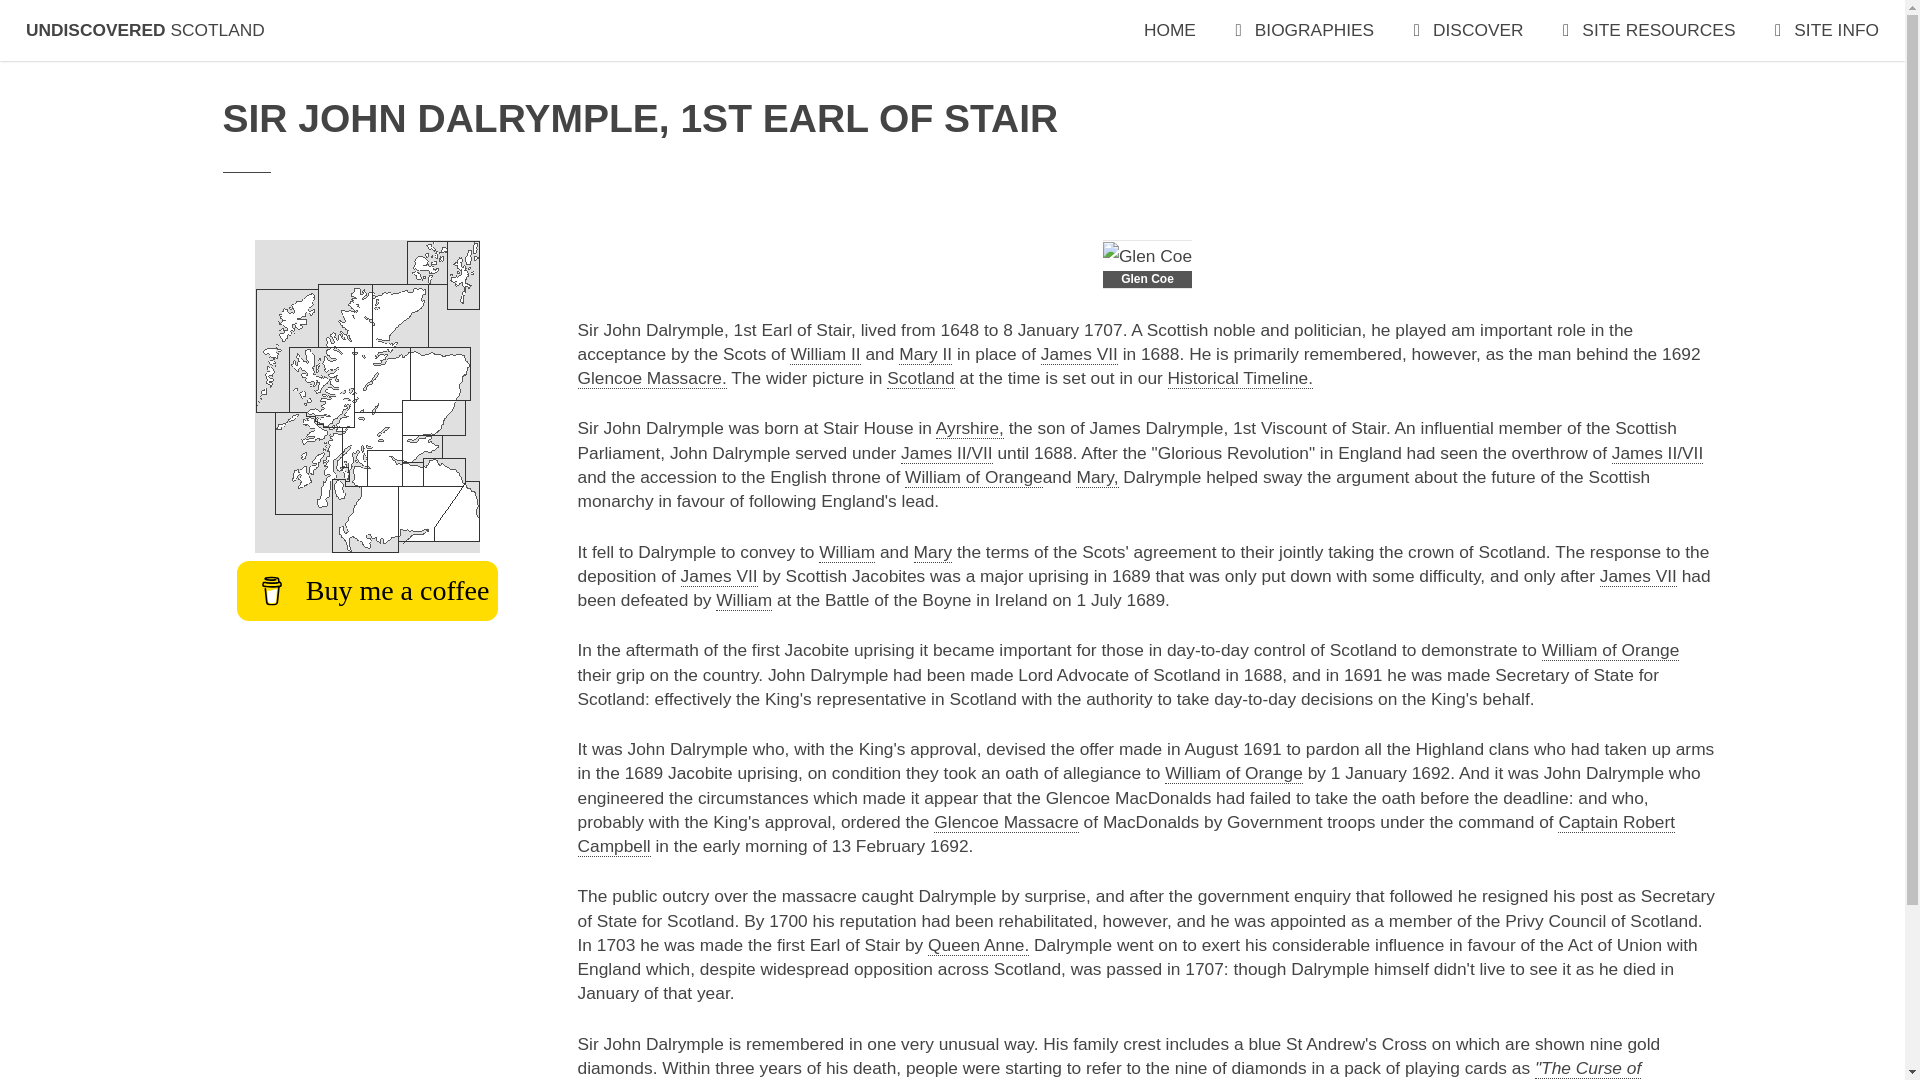  I want to click on UNDISCOVERED SCOTLAND, so click(145, 30).